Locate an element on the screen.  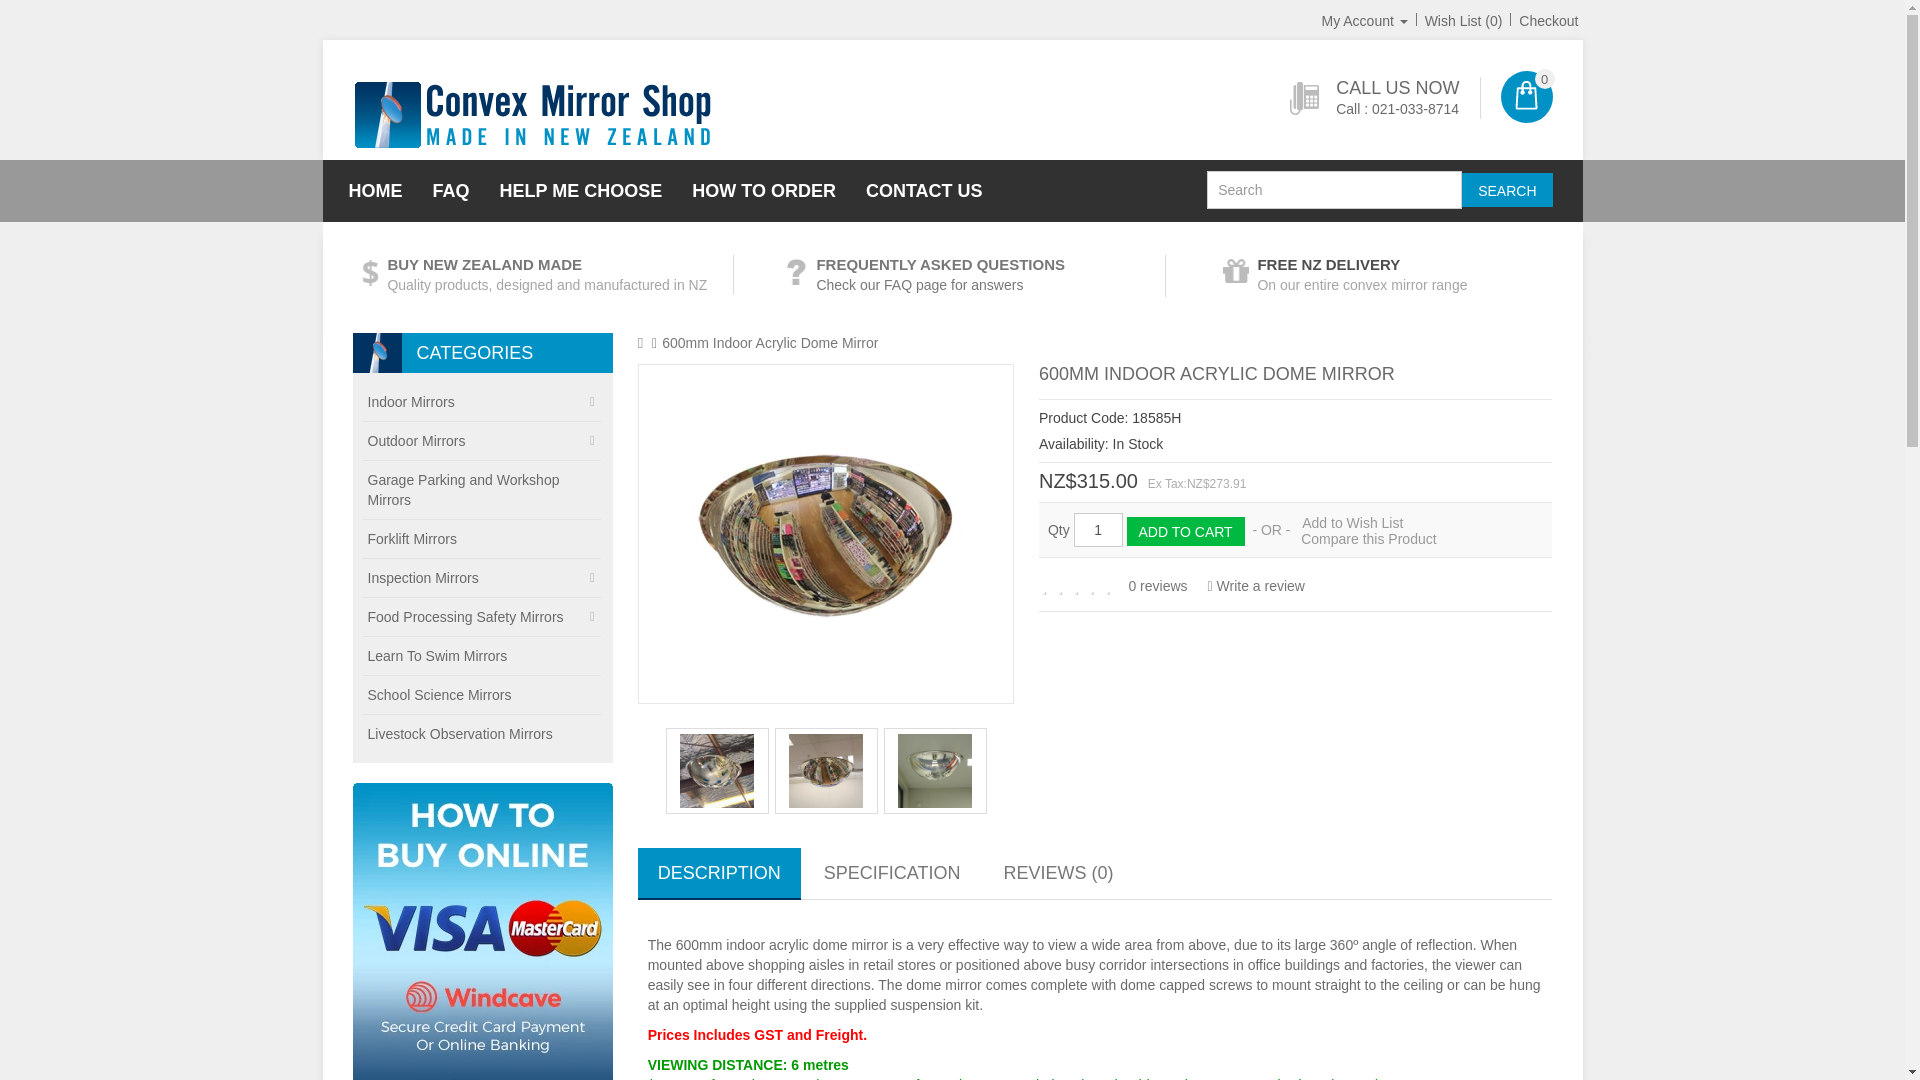
600mm Indoor Acrylic Dome Mirror is located at coordinates (826, 770).